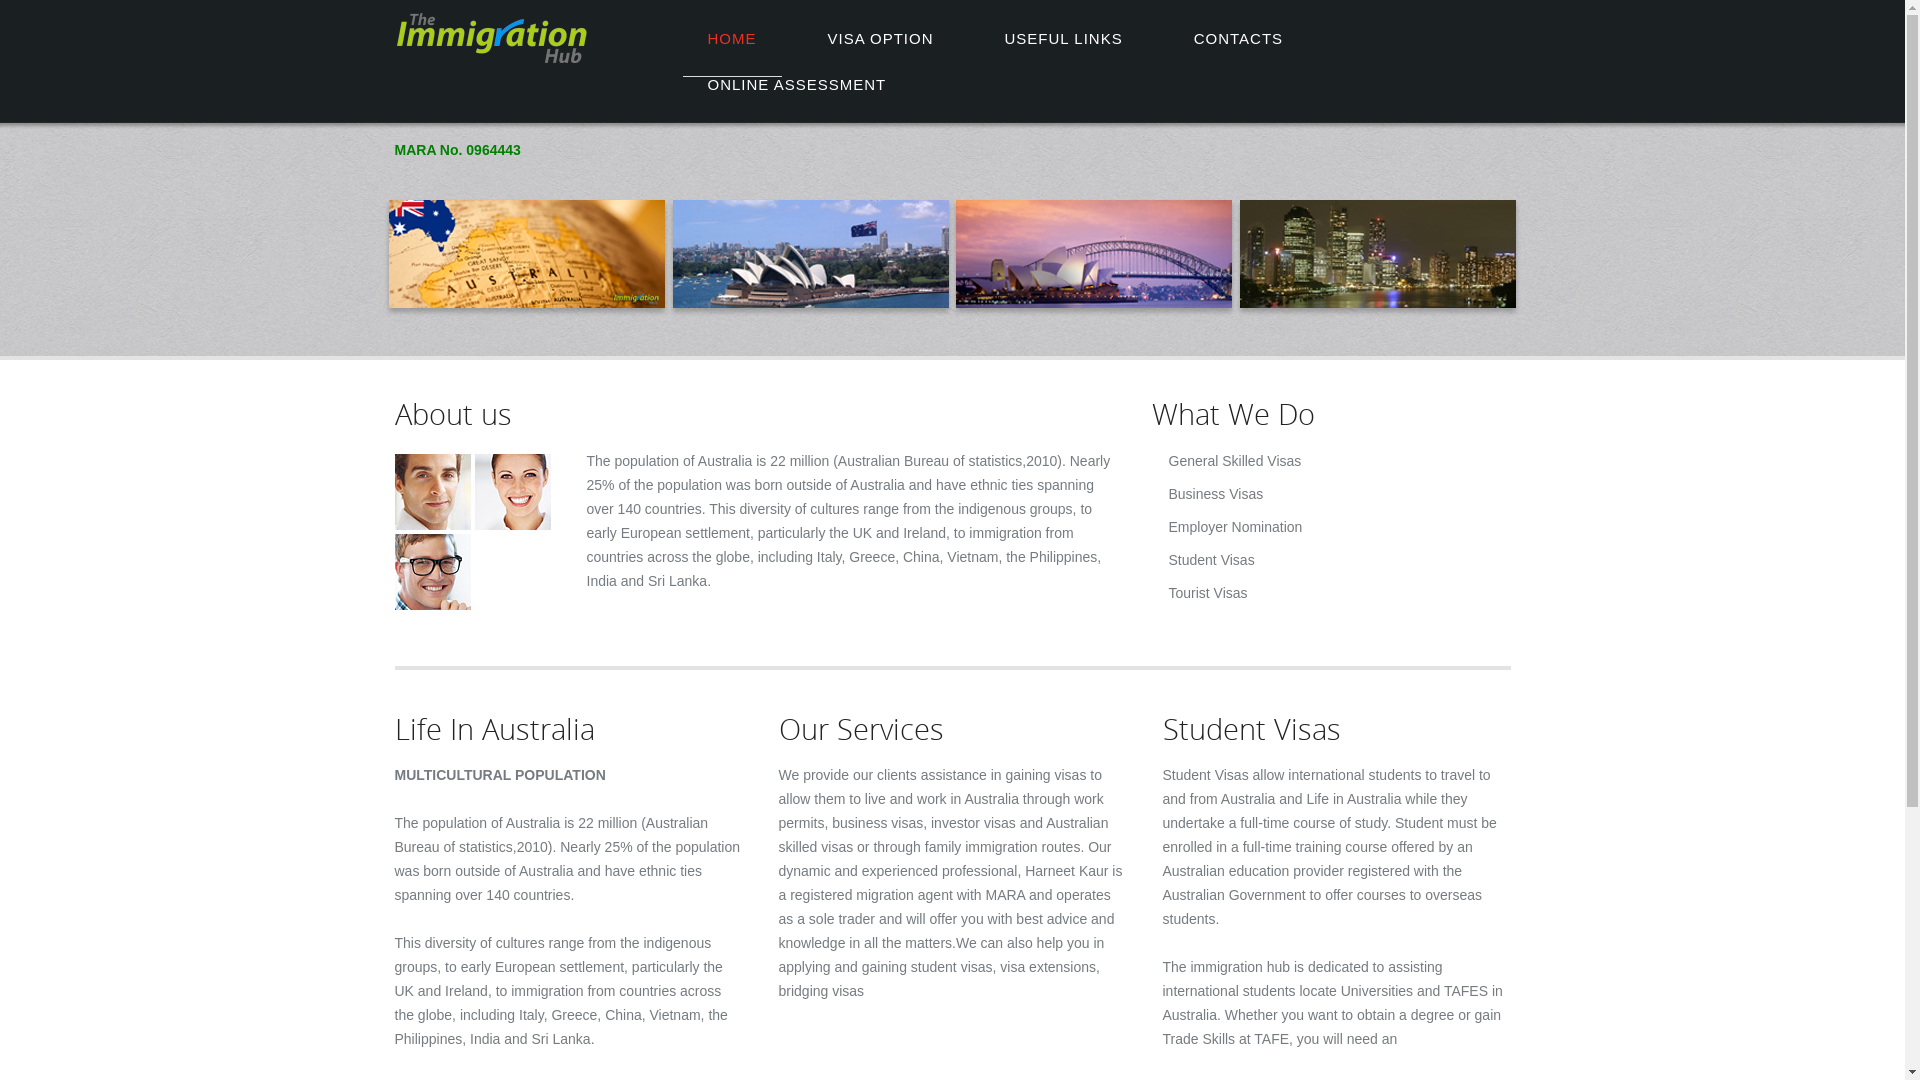  What do you see at coordinates (1235, 527) in the screenshot?
I see `Employer Nomination` at bounding box center [1235, 527].